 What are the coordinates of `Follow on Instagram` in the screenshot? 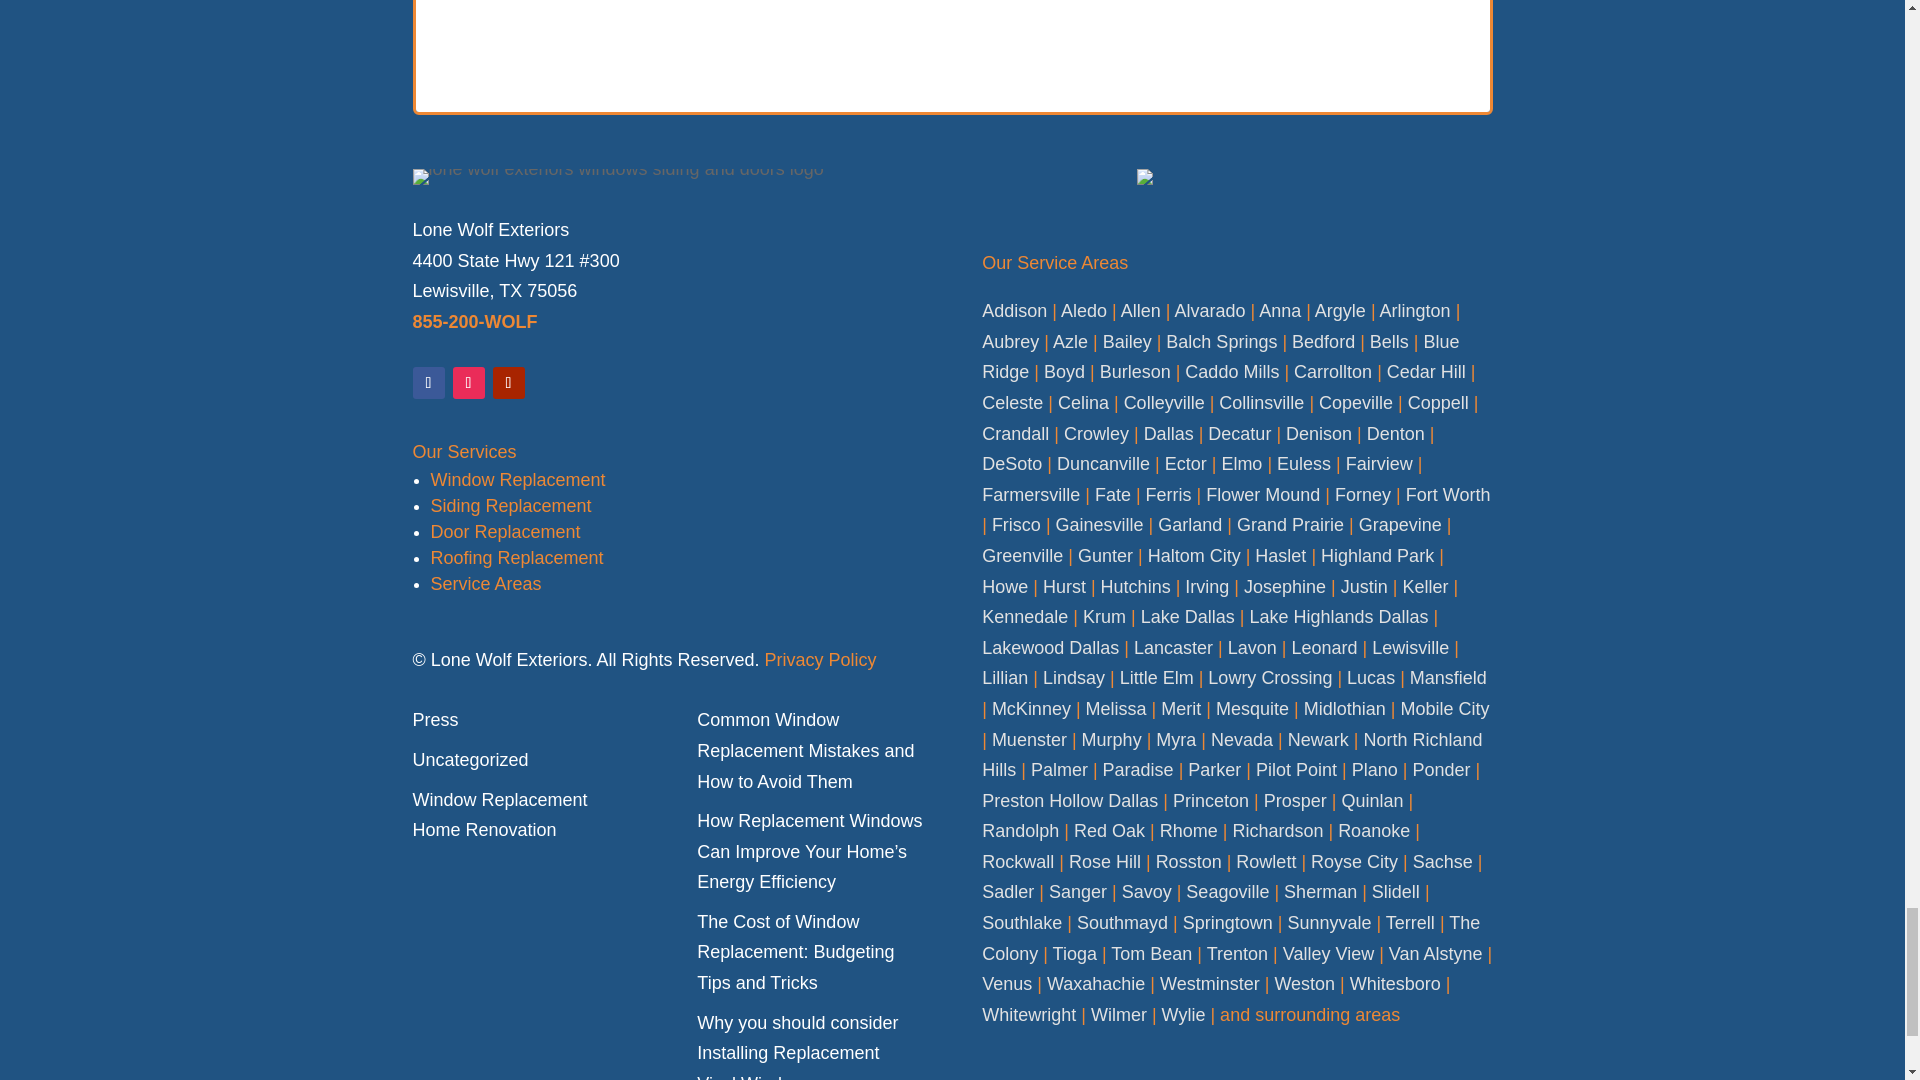 It's located at (467, 382).